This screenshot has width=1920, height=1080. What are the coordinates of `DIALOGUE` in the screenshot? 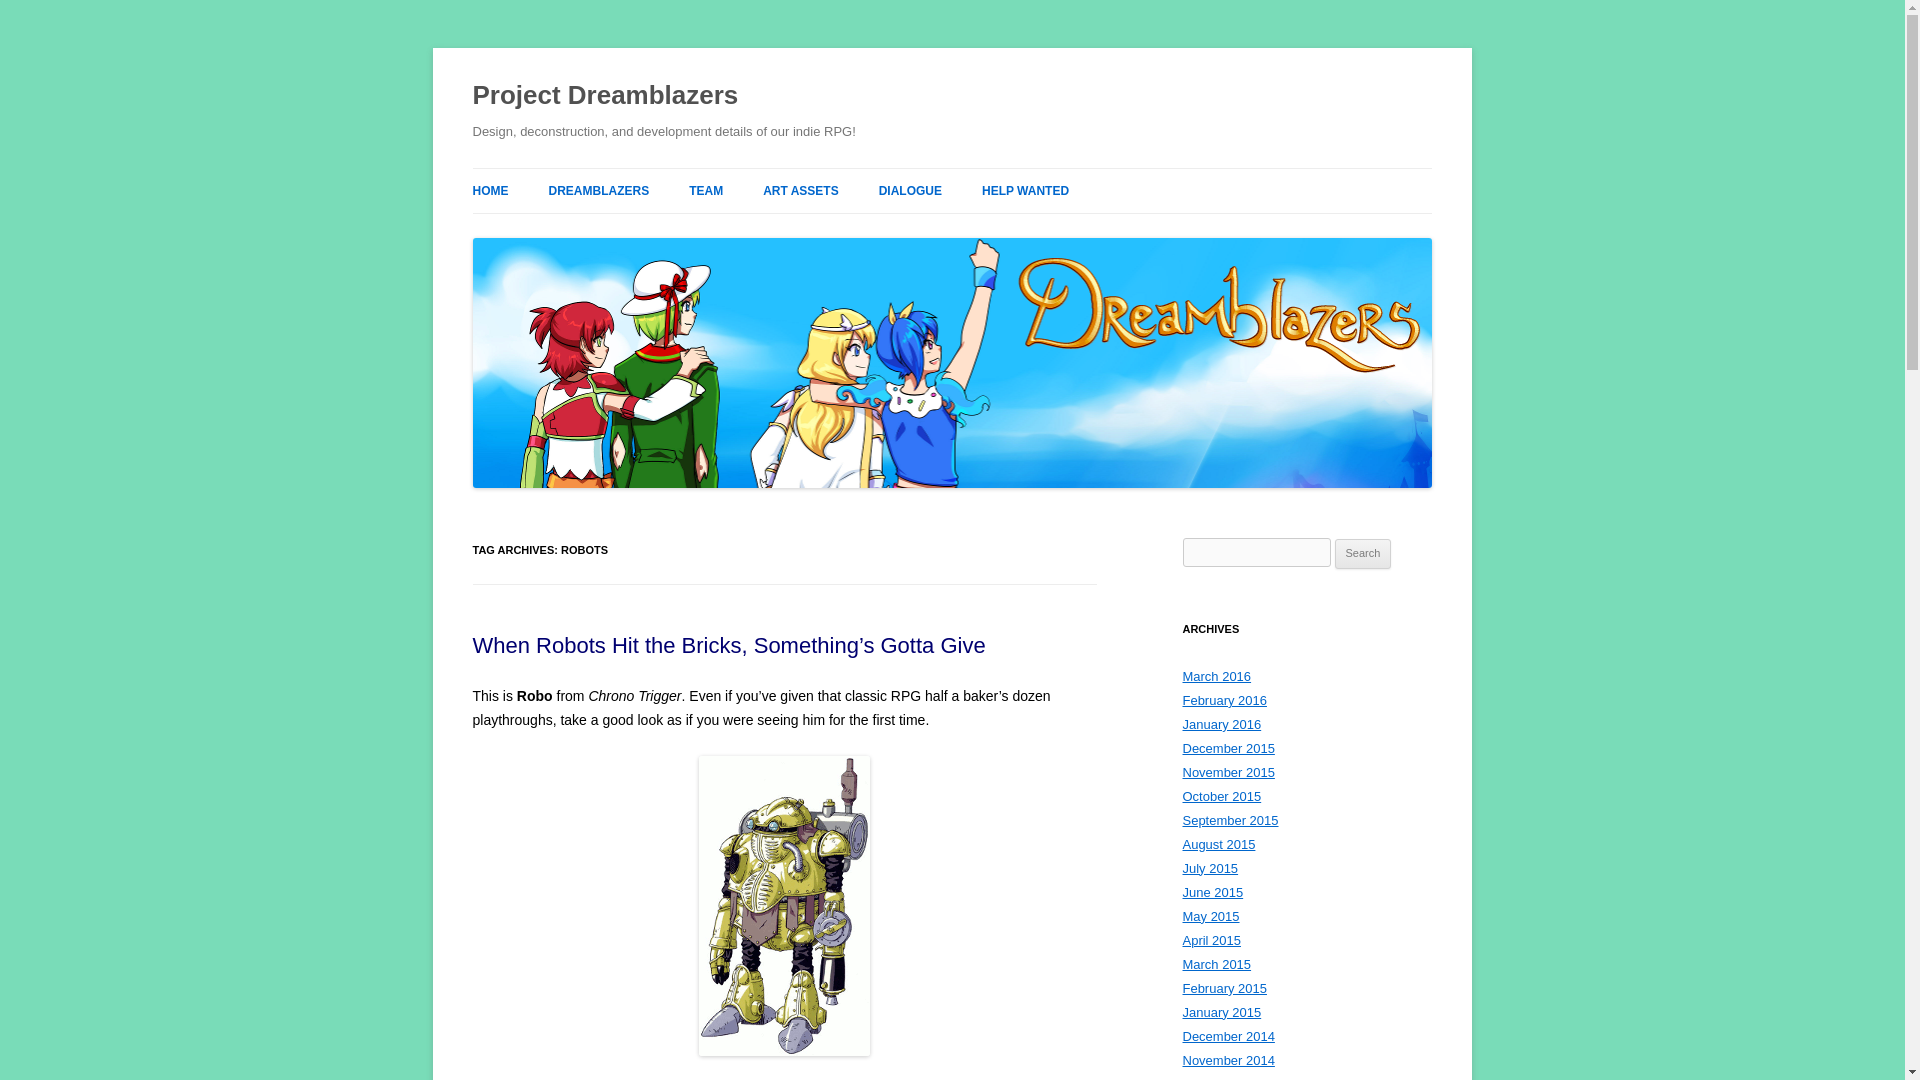 It's located at (910, 190).